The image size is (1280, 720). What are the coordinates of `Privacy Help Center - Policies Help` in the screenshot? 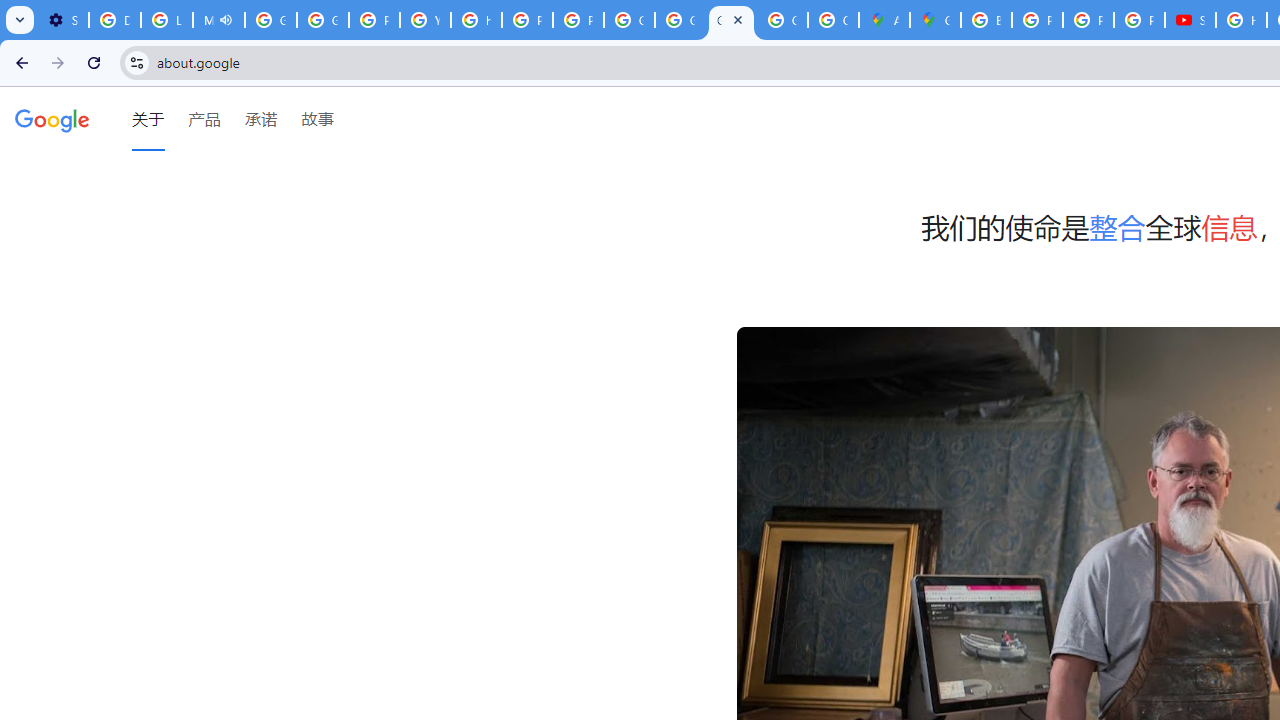 It's located at (1038, 20).